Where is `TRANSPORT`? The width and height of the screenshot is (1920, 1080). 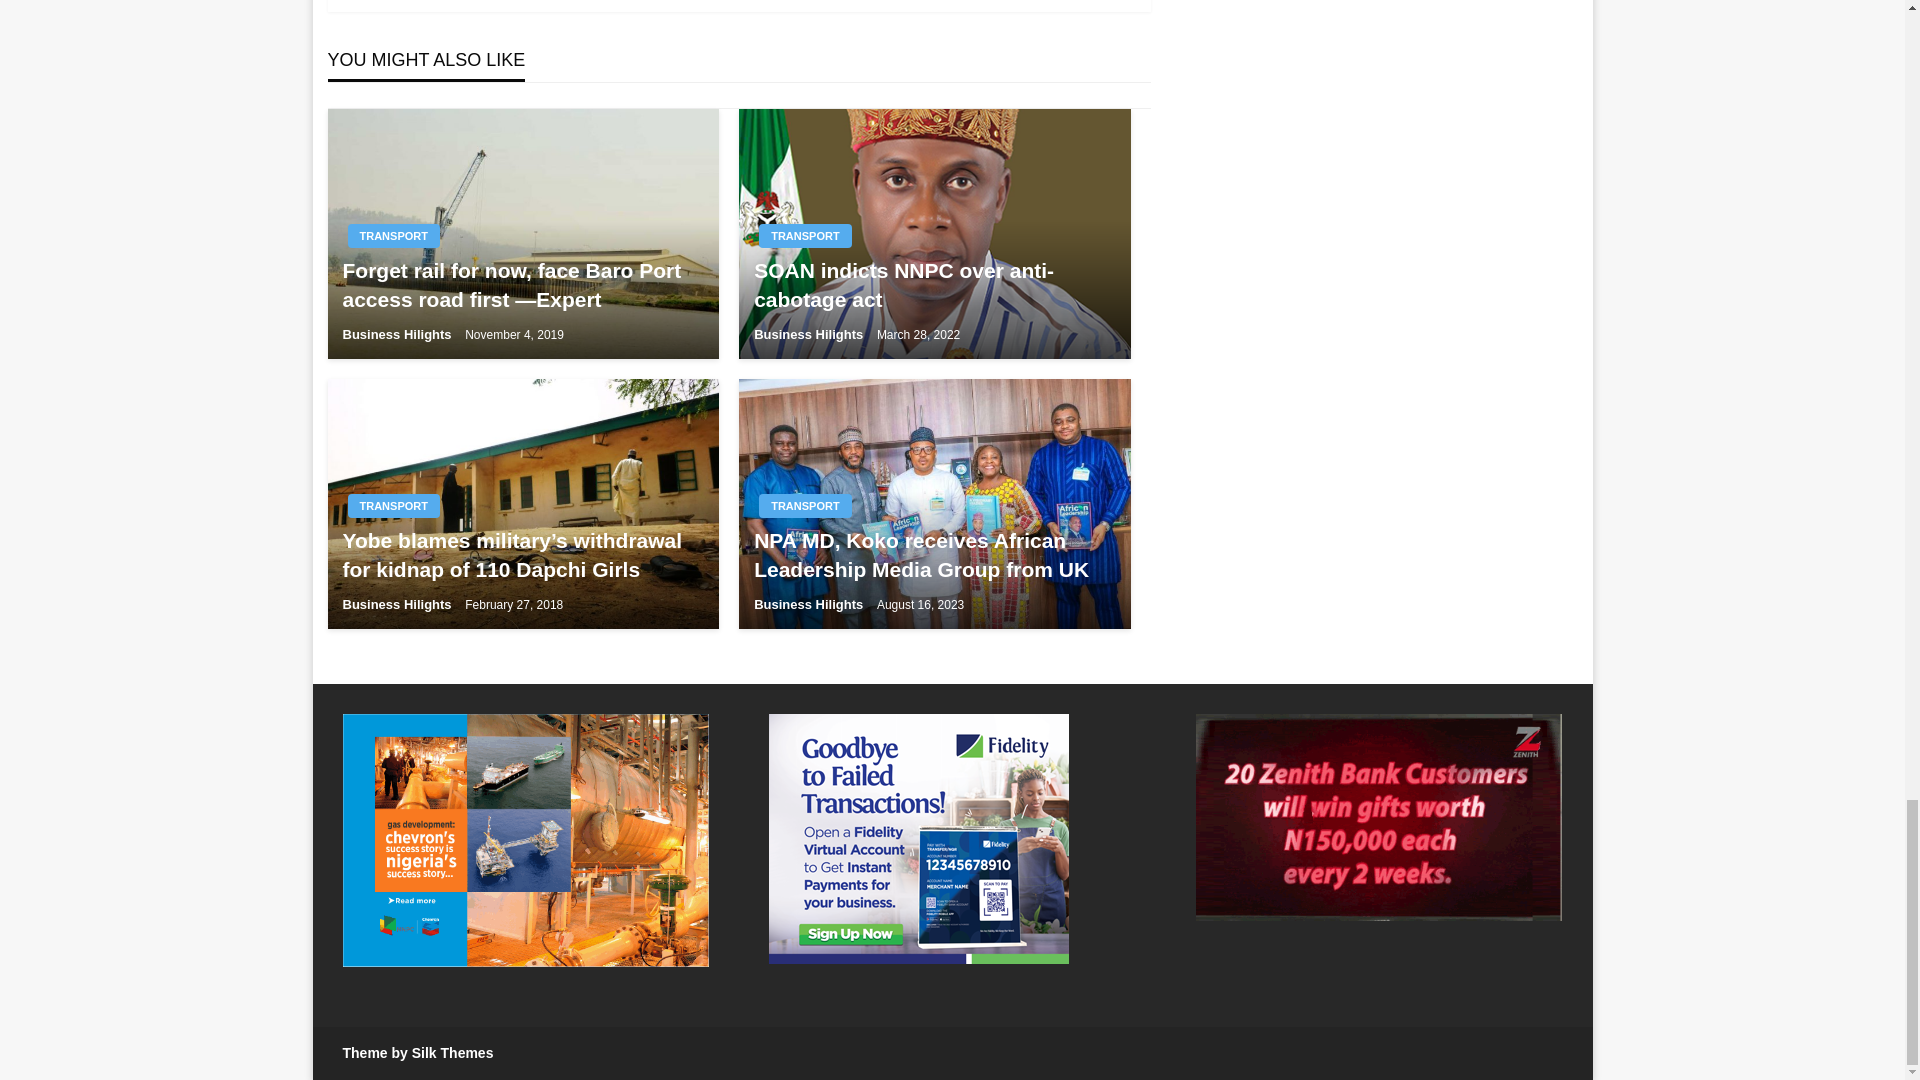 TRANSPORT is located at coordinates (804, 236).